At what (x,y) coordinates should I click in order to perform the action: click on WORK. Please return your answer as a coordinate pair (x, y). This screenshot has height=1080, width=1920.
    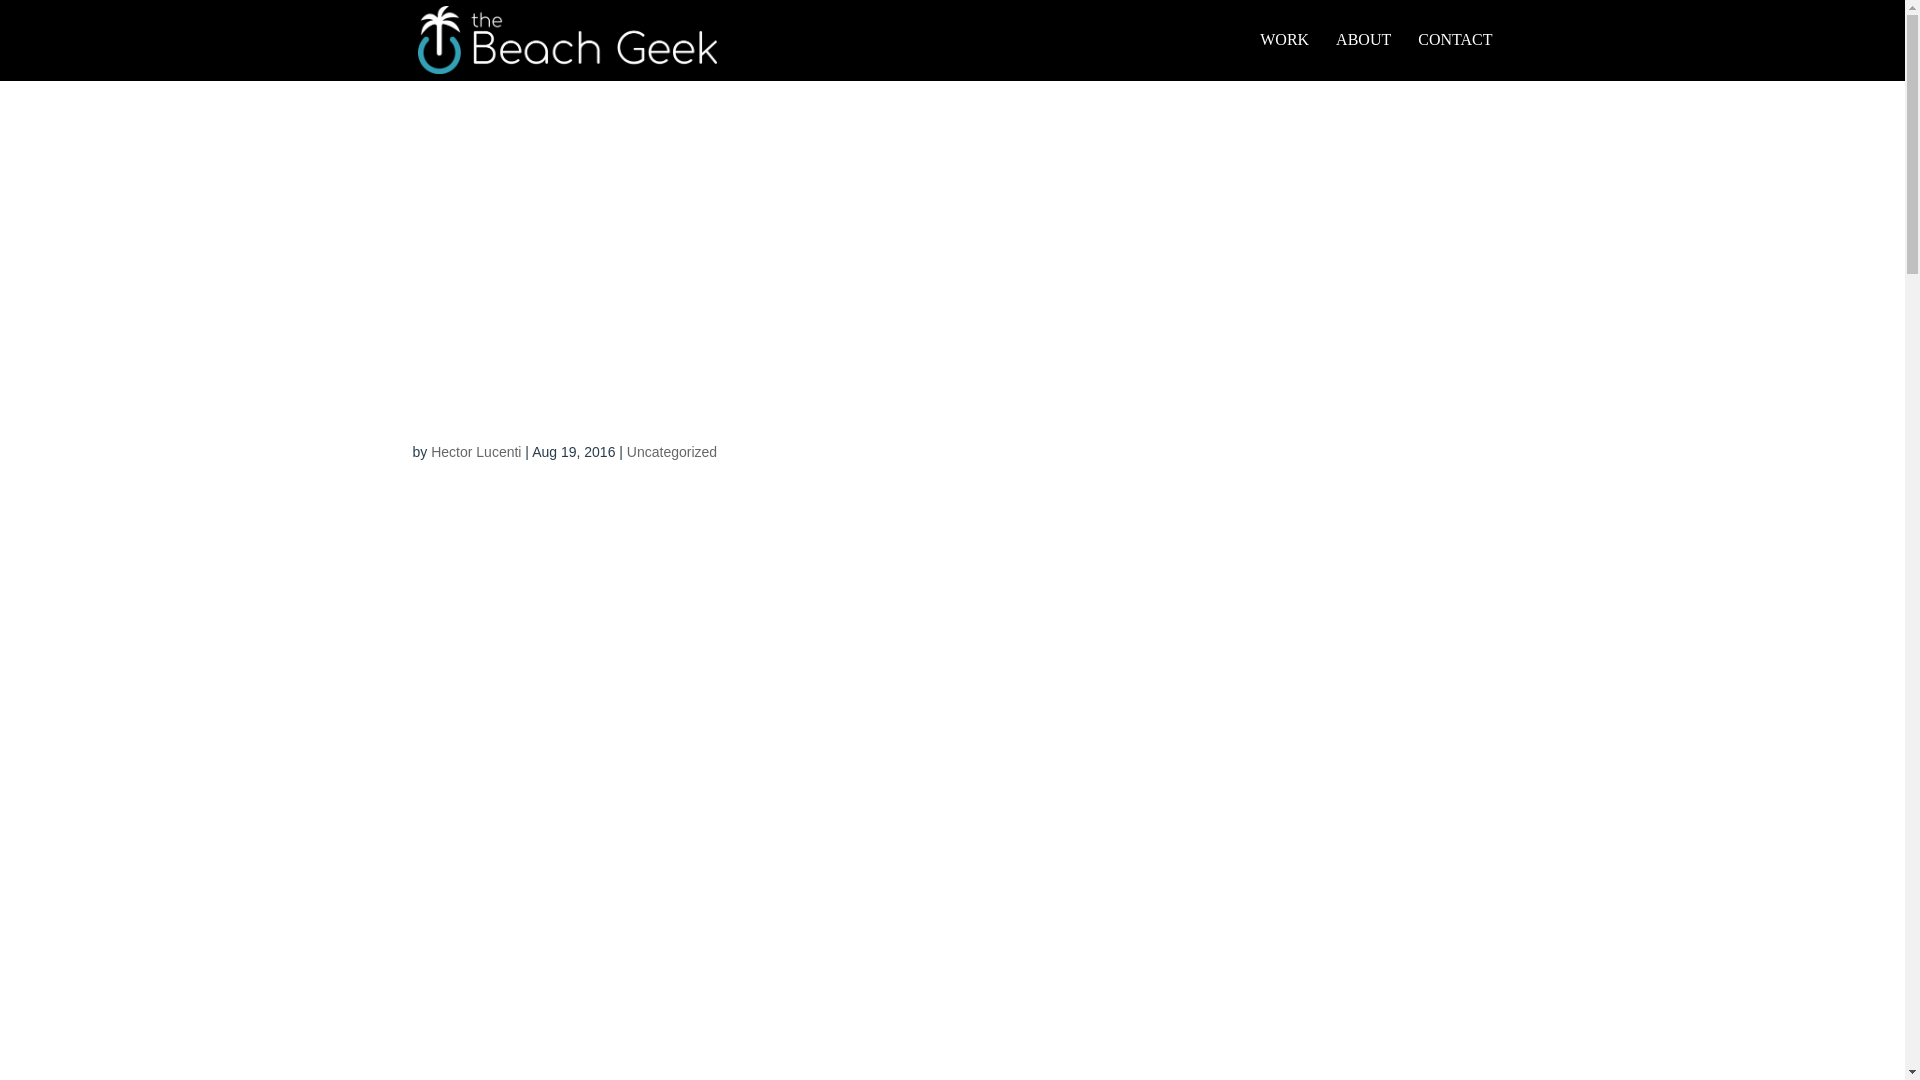
    Looking at the image, I should click on (1284, 56).